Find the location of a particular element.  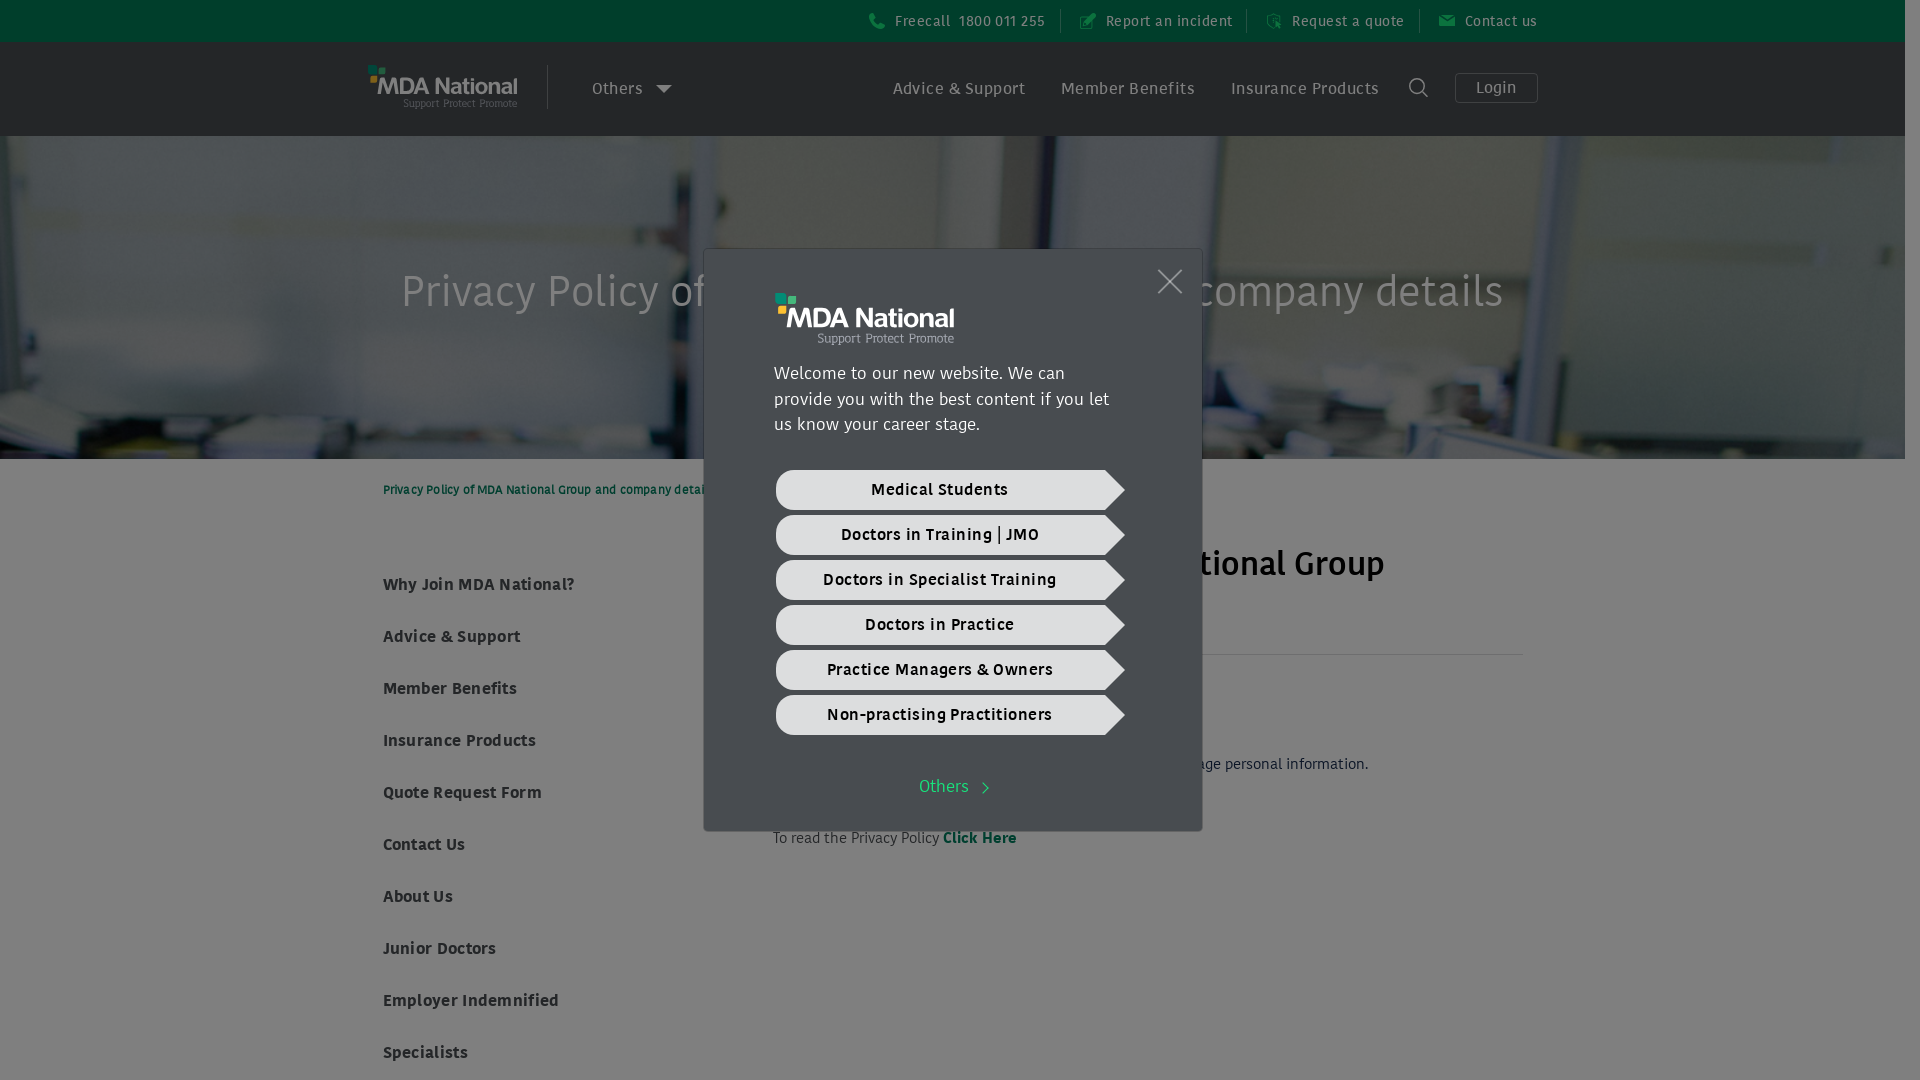

Others is located at coordinates (952, 786).